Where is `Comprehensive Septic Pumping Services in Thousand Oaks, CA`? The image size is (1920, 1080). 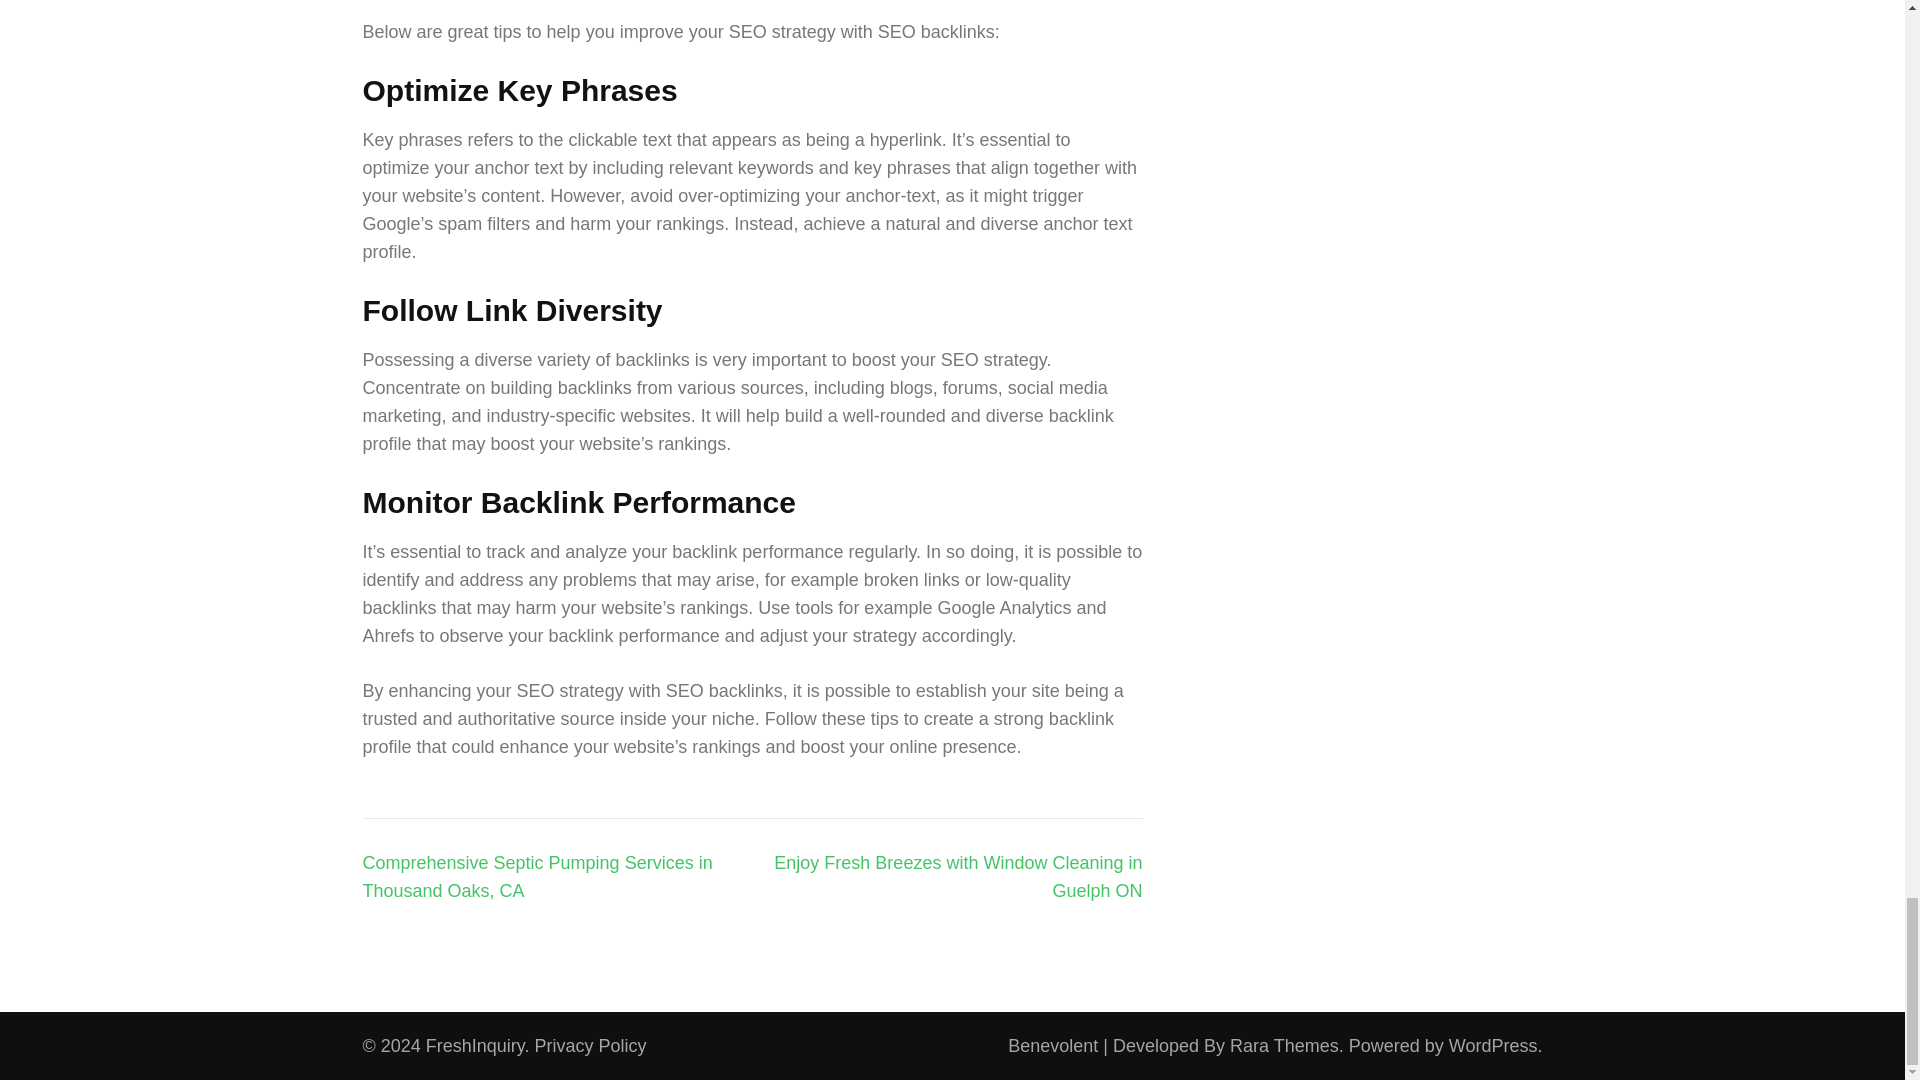 Comprehensive Septic Pumping Services in Thousand Oaks, CA is located at coordinates (537, 876).